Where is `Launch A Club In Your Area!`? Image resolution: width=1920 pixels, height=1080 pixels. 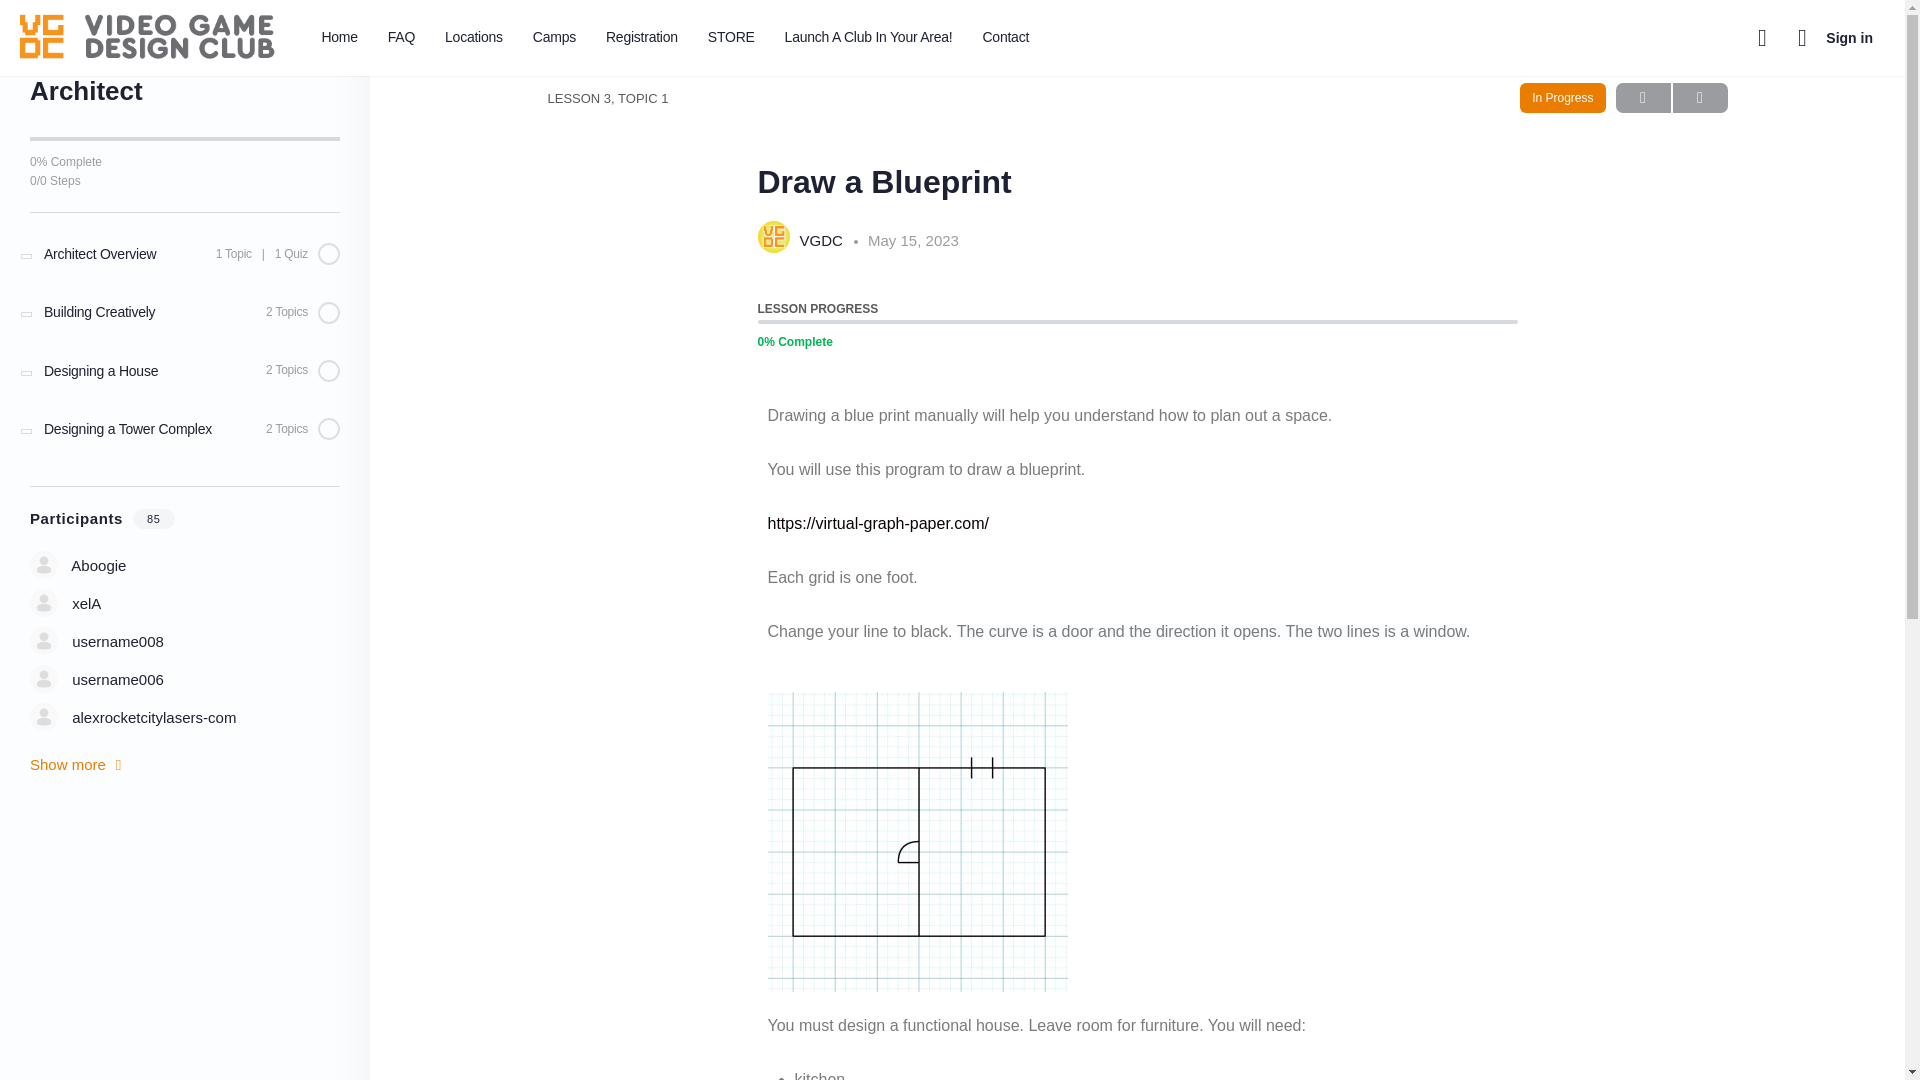 Launch A Club In Your Area! is located at coordinates (869, 38).